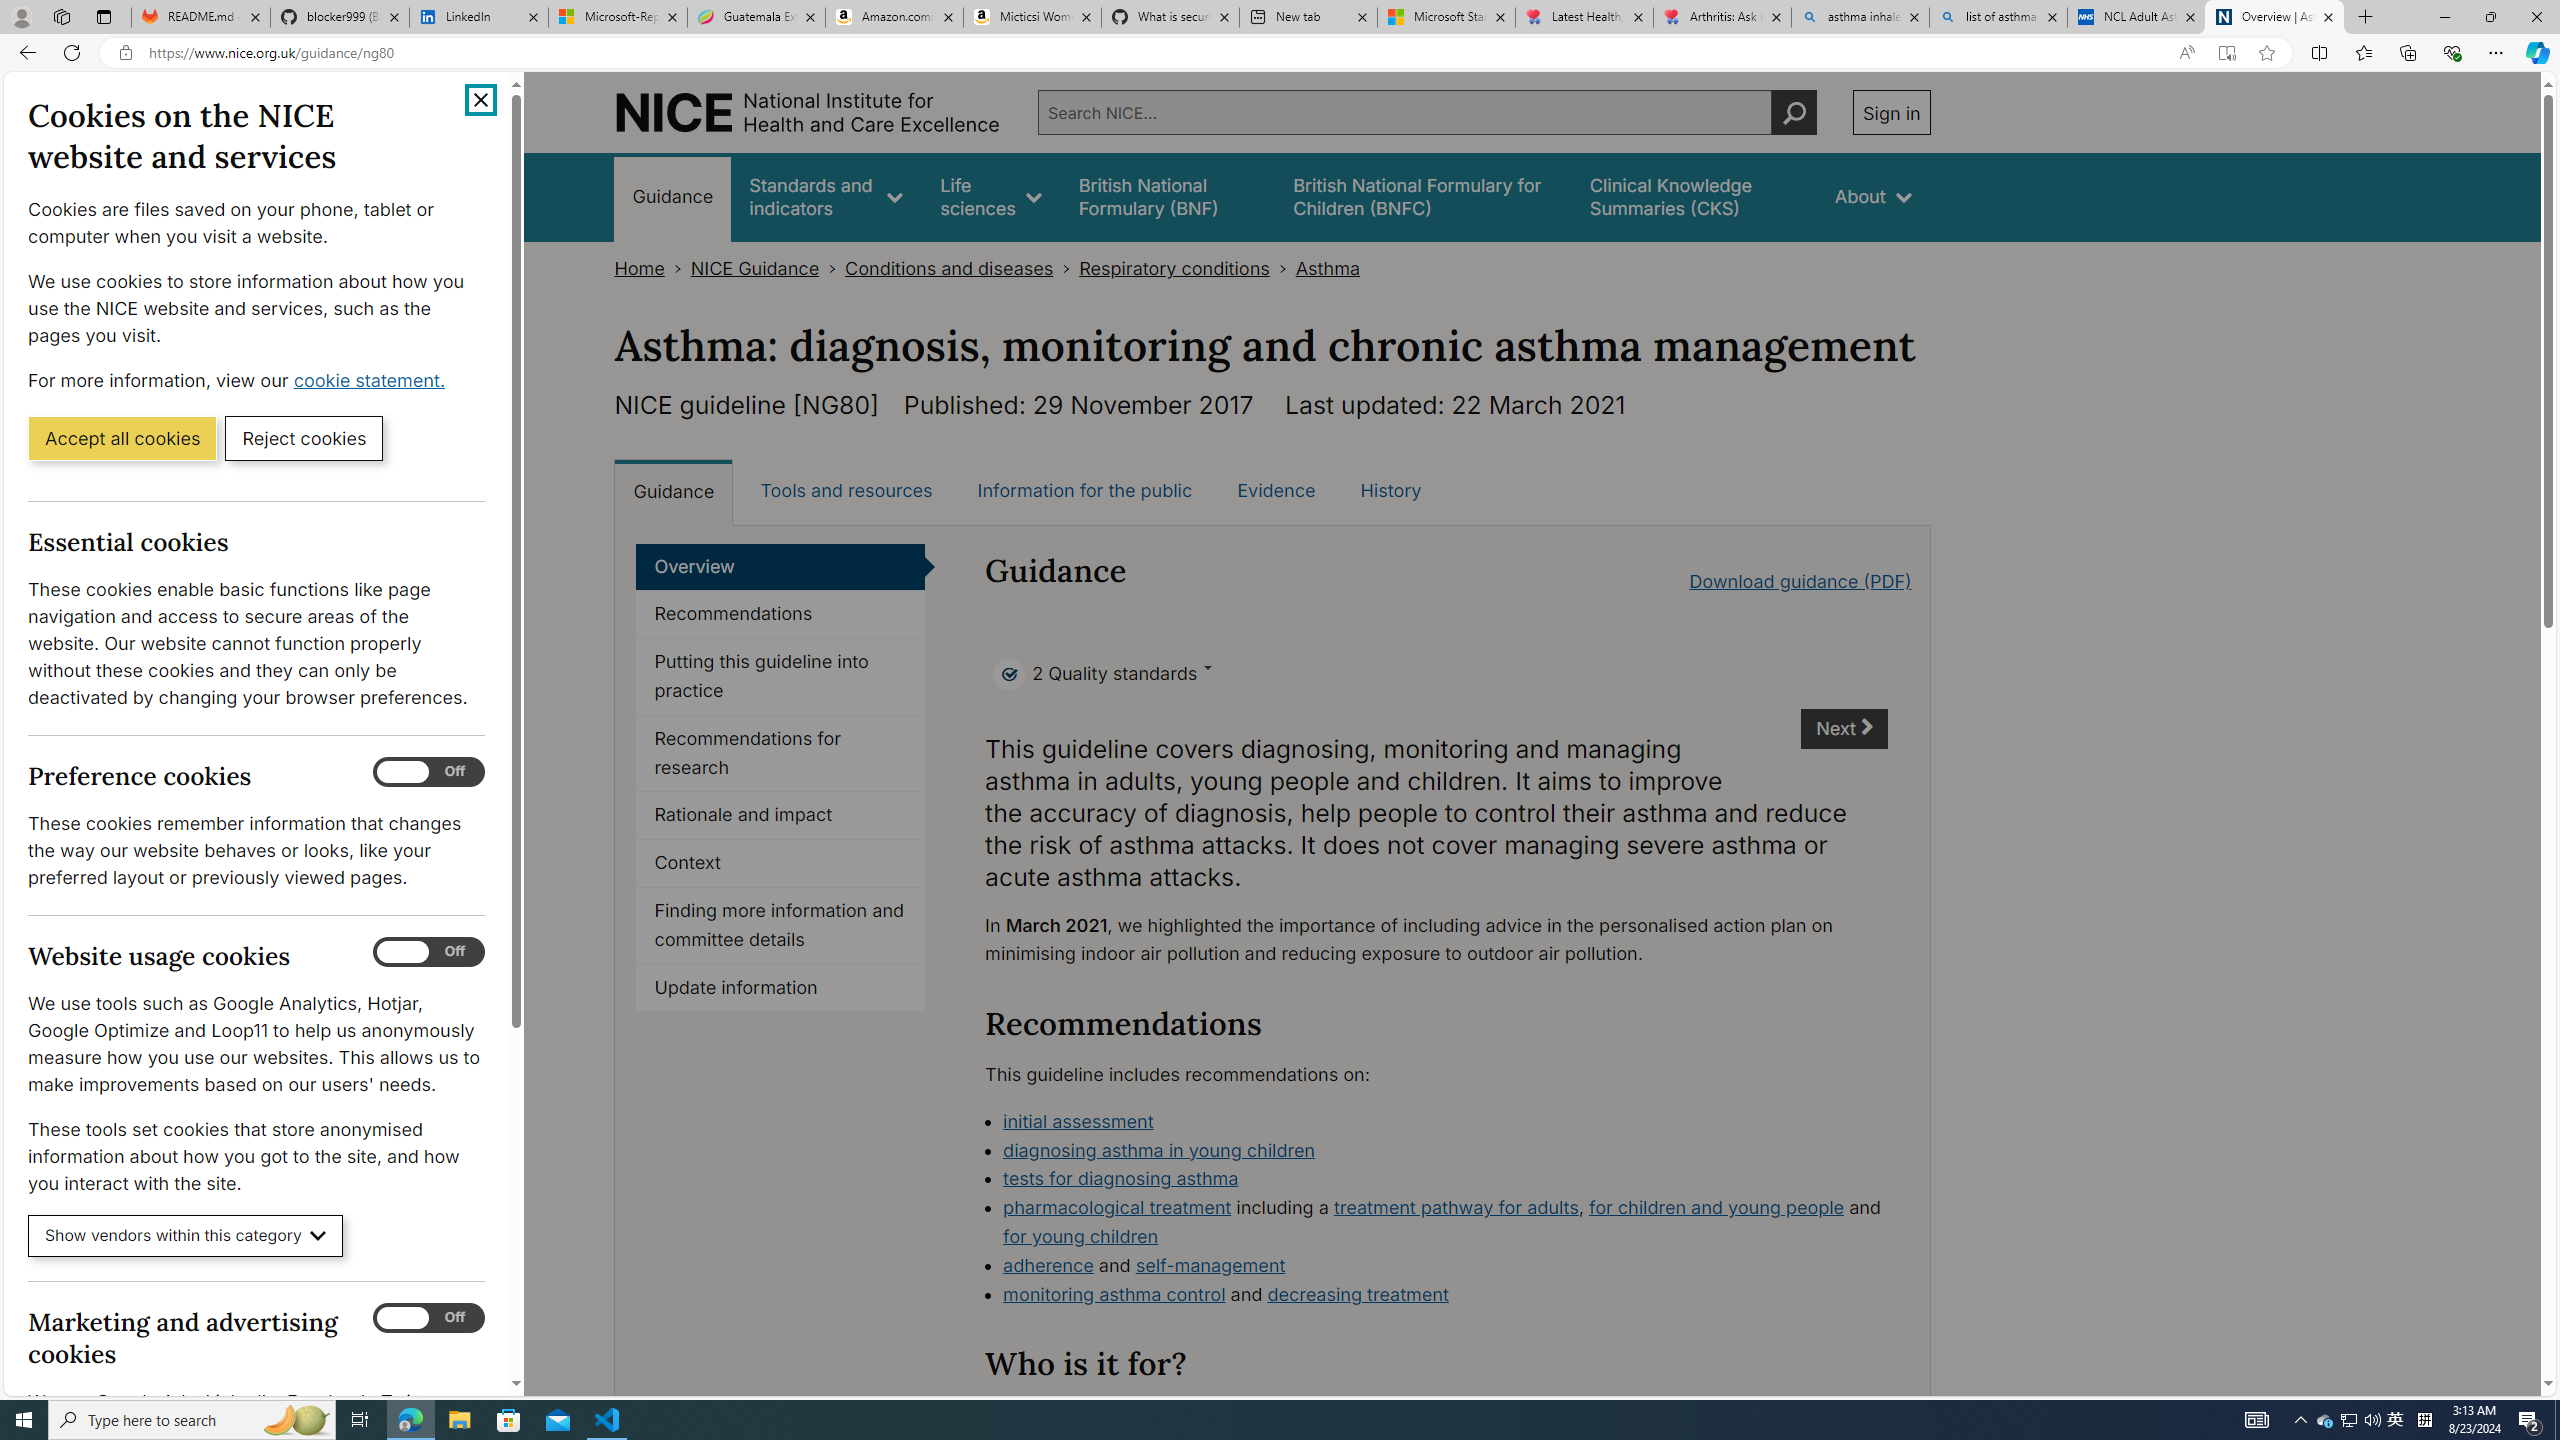 The height and width of the screenshot is (1440, 2560). I want to click on monitoring asthma control, so click(1114, 1294).